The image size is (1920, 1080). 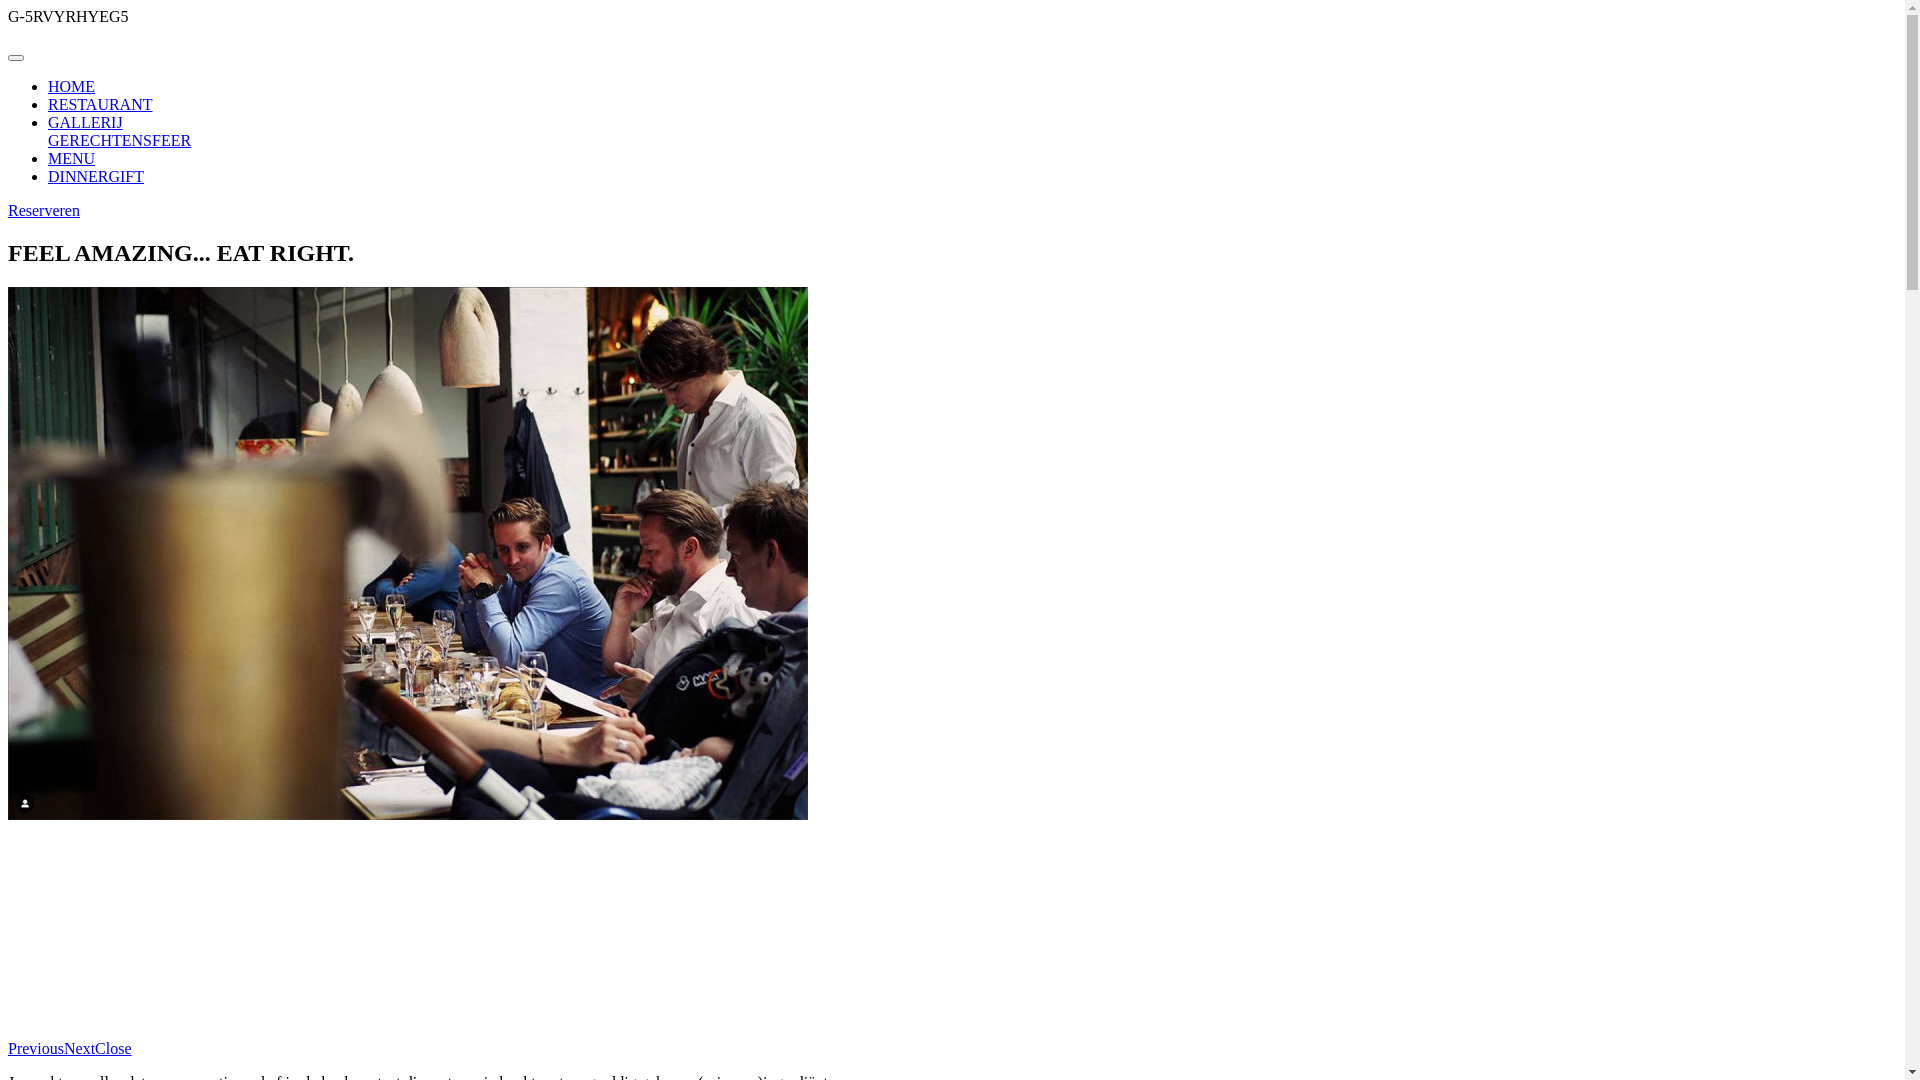 I want to click on HOME, so click(x=72, y=86).